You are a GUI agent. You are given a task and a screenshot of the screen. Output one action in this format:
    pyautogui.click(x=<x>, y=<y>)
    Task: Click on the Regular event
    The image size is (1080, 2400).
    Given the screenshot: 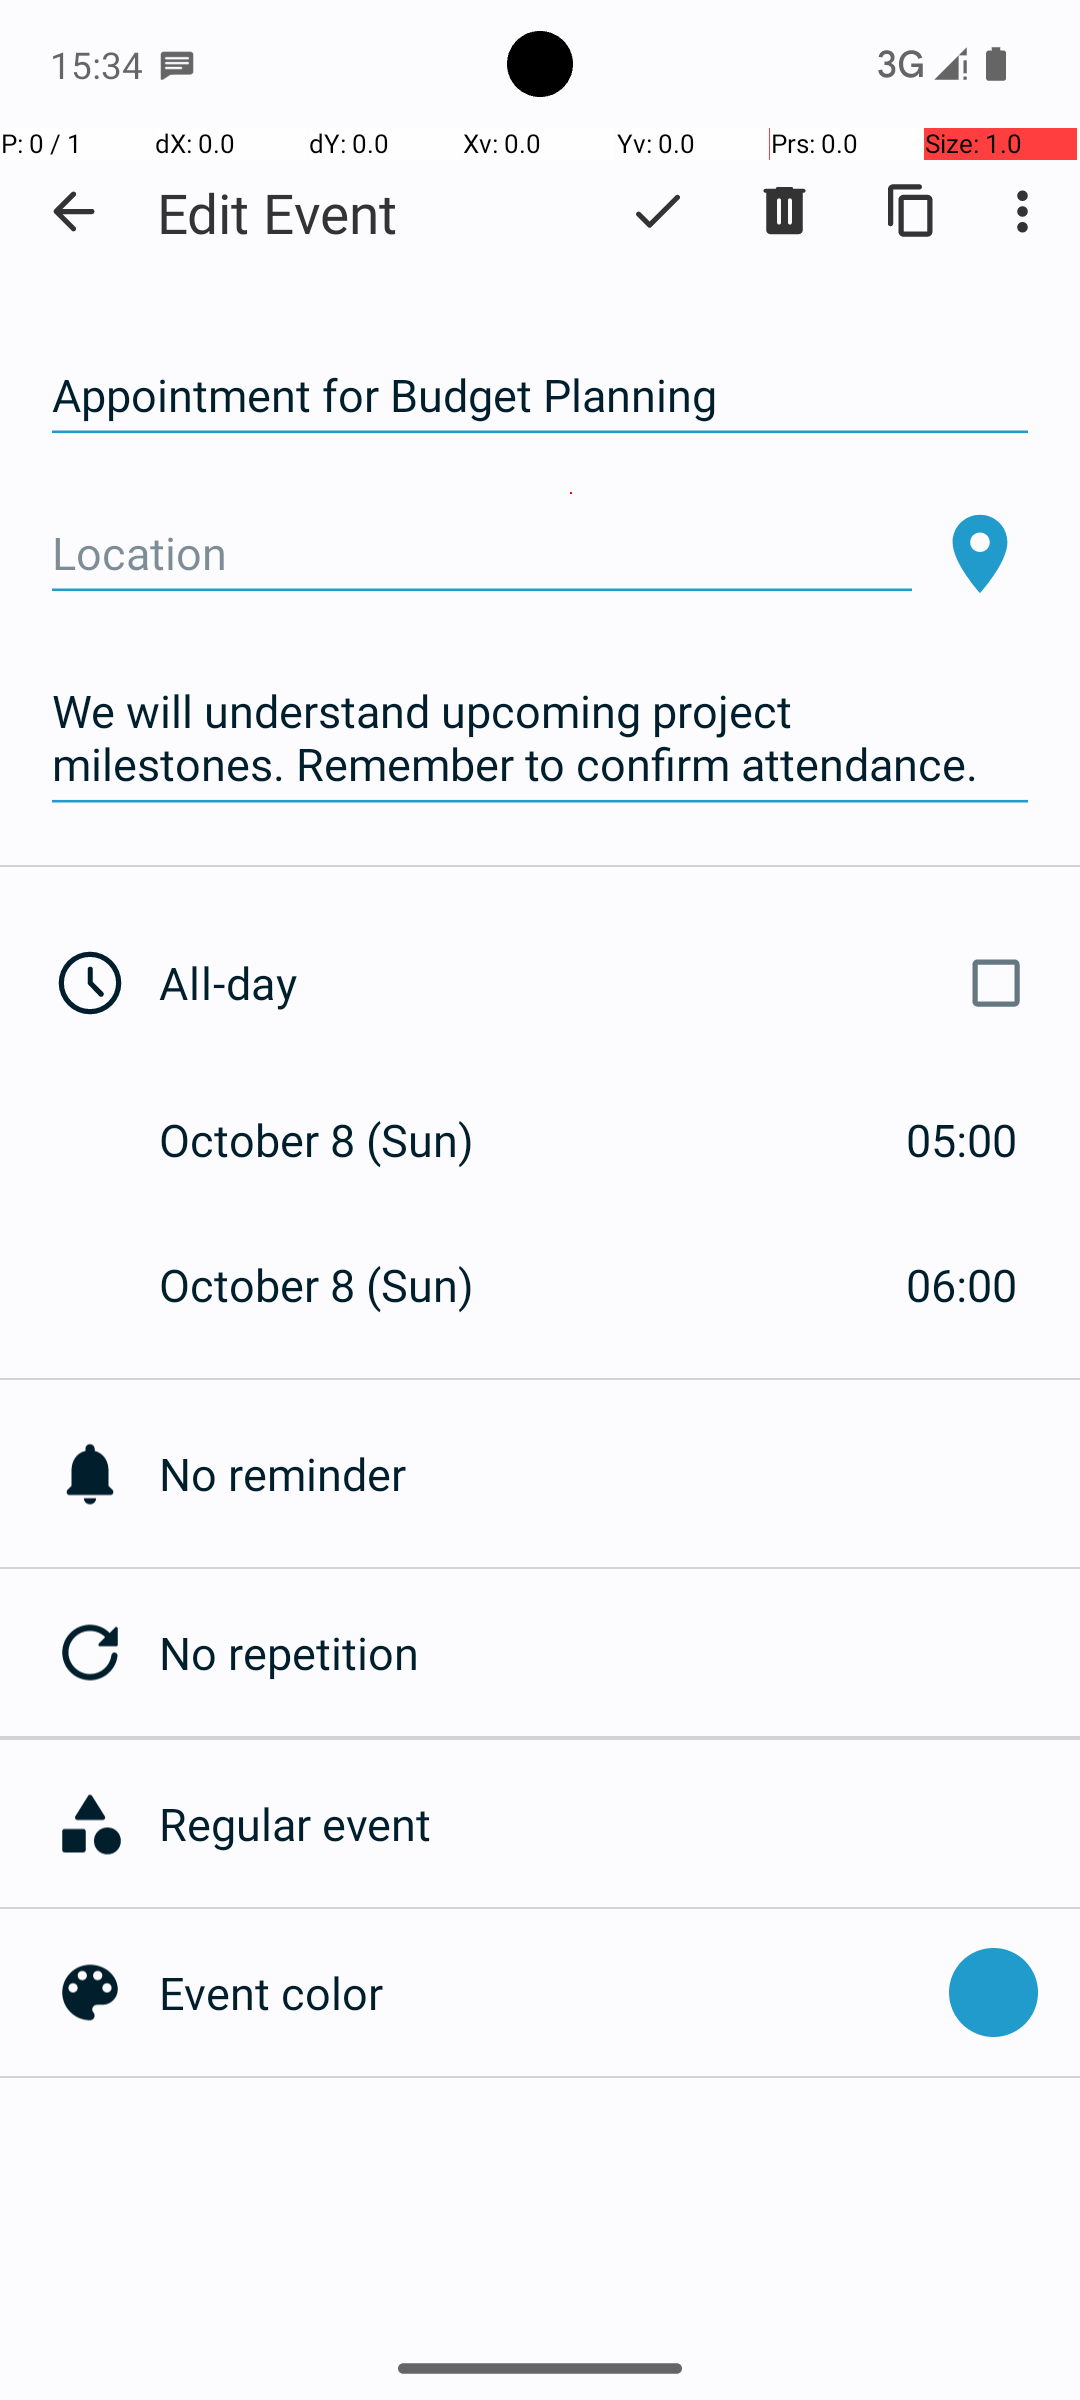 What is the action you would take?
    pyautogui.click(x=609, y=1824)
    